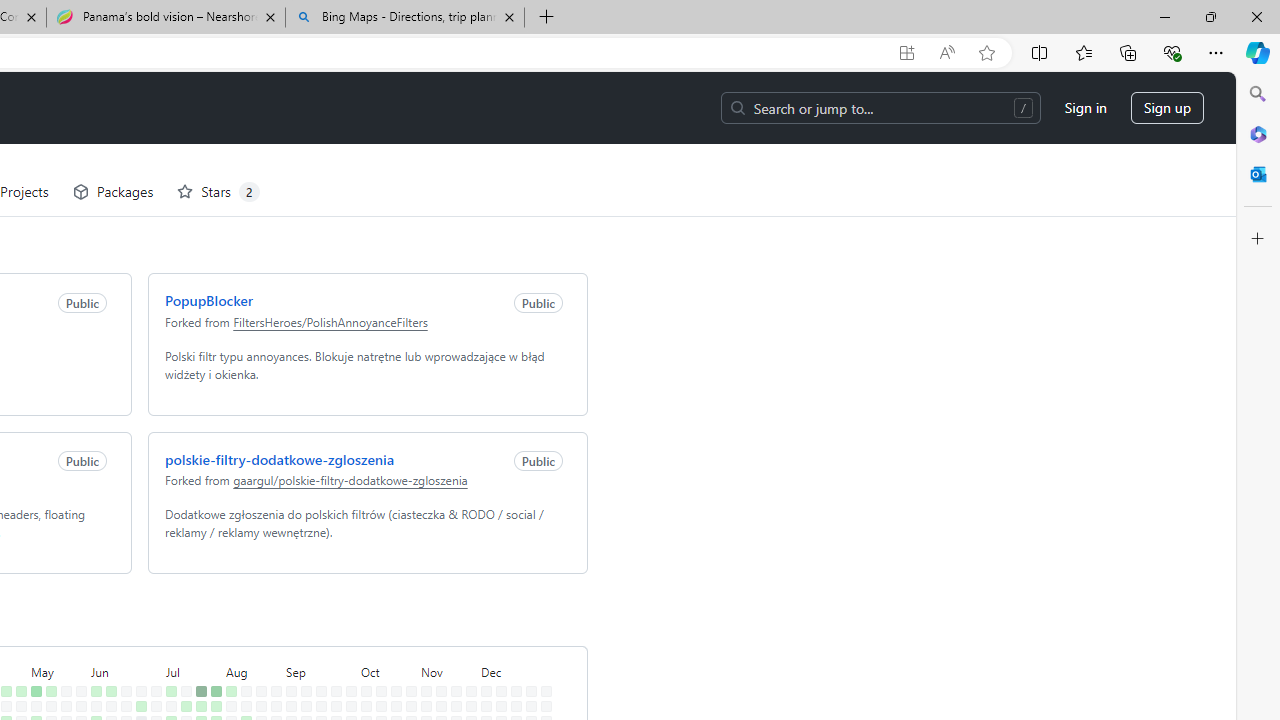 This screenshot has height=720, width=1280. I want to click on No contributions on December 1st., so click(482, 619).